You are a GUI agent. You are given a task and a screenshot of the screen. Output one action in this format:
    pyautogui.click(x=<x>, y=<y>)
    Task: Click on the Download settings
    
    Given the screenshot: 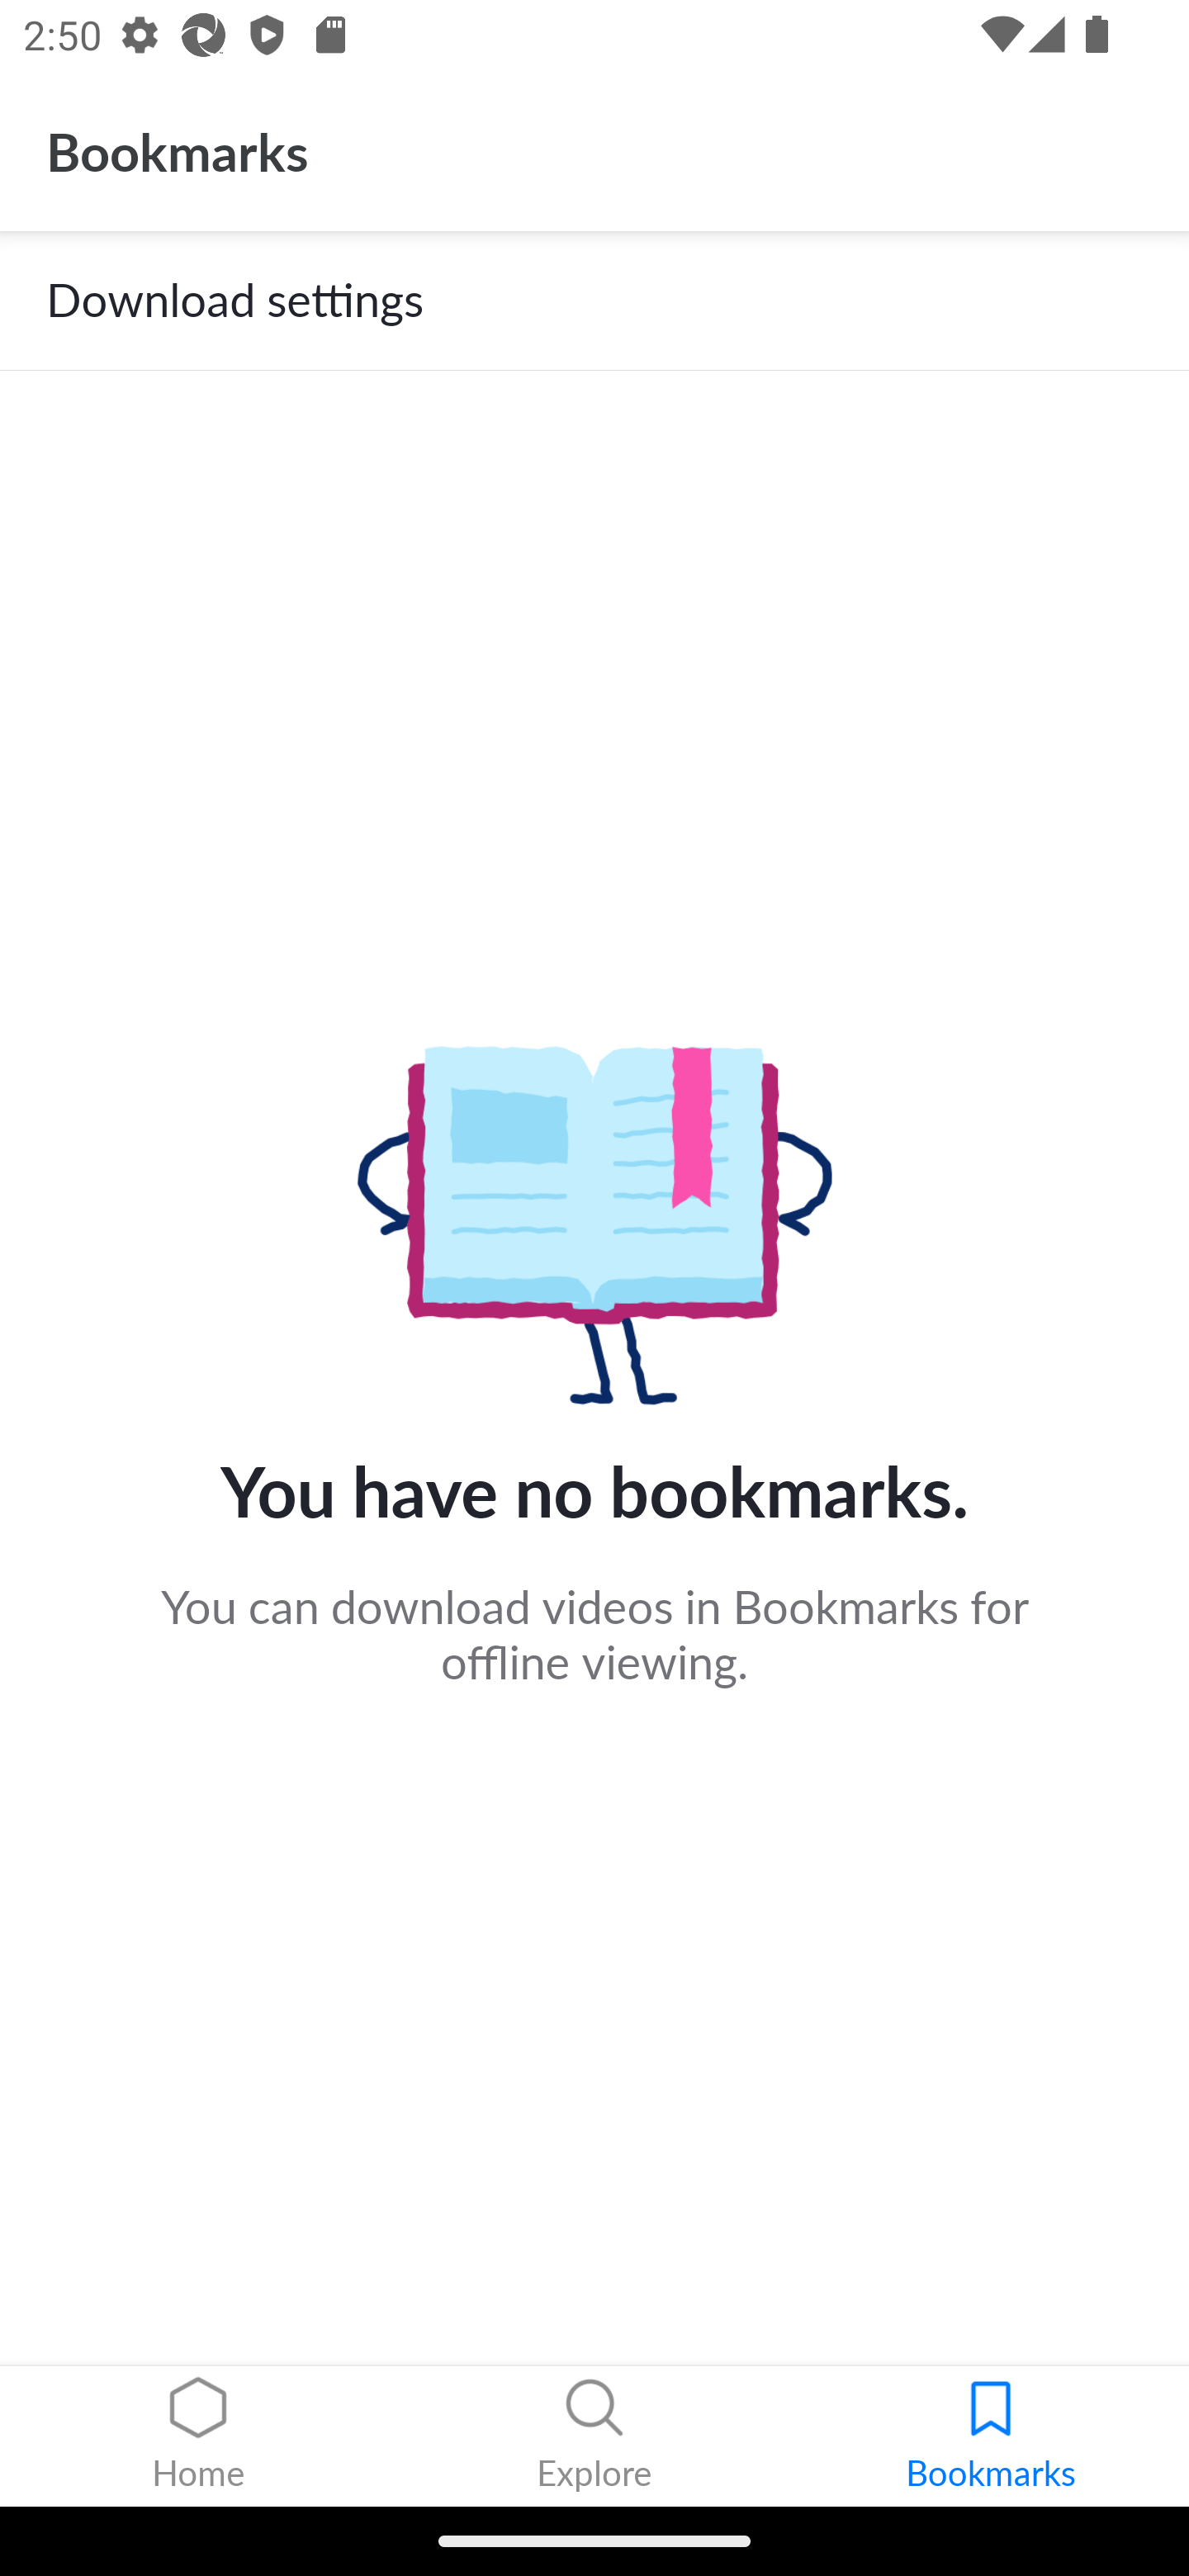 What is the action you would take?
    pyautogui.click(x=594, y=301)
    